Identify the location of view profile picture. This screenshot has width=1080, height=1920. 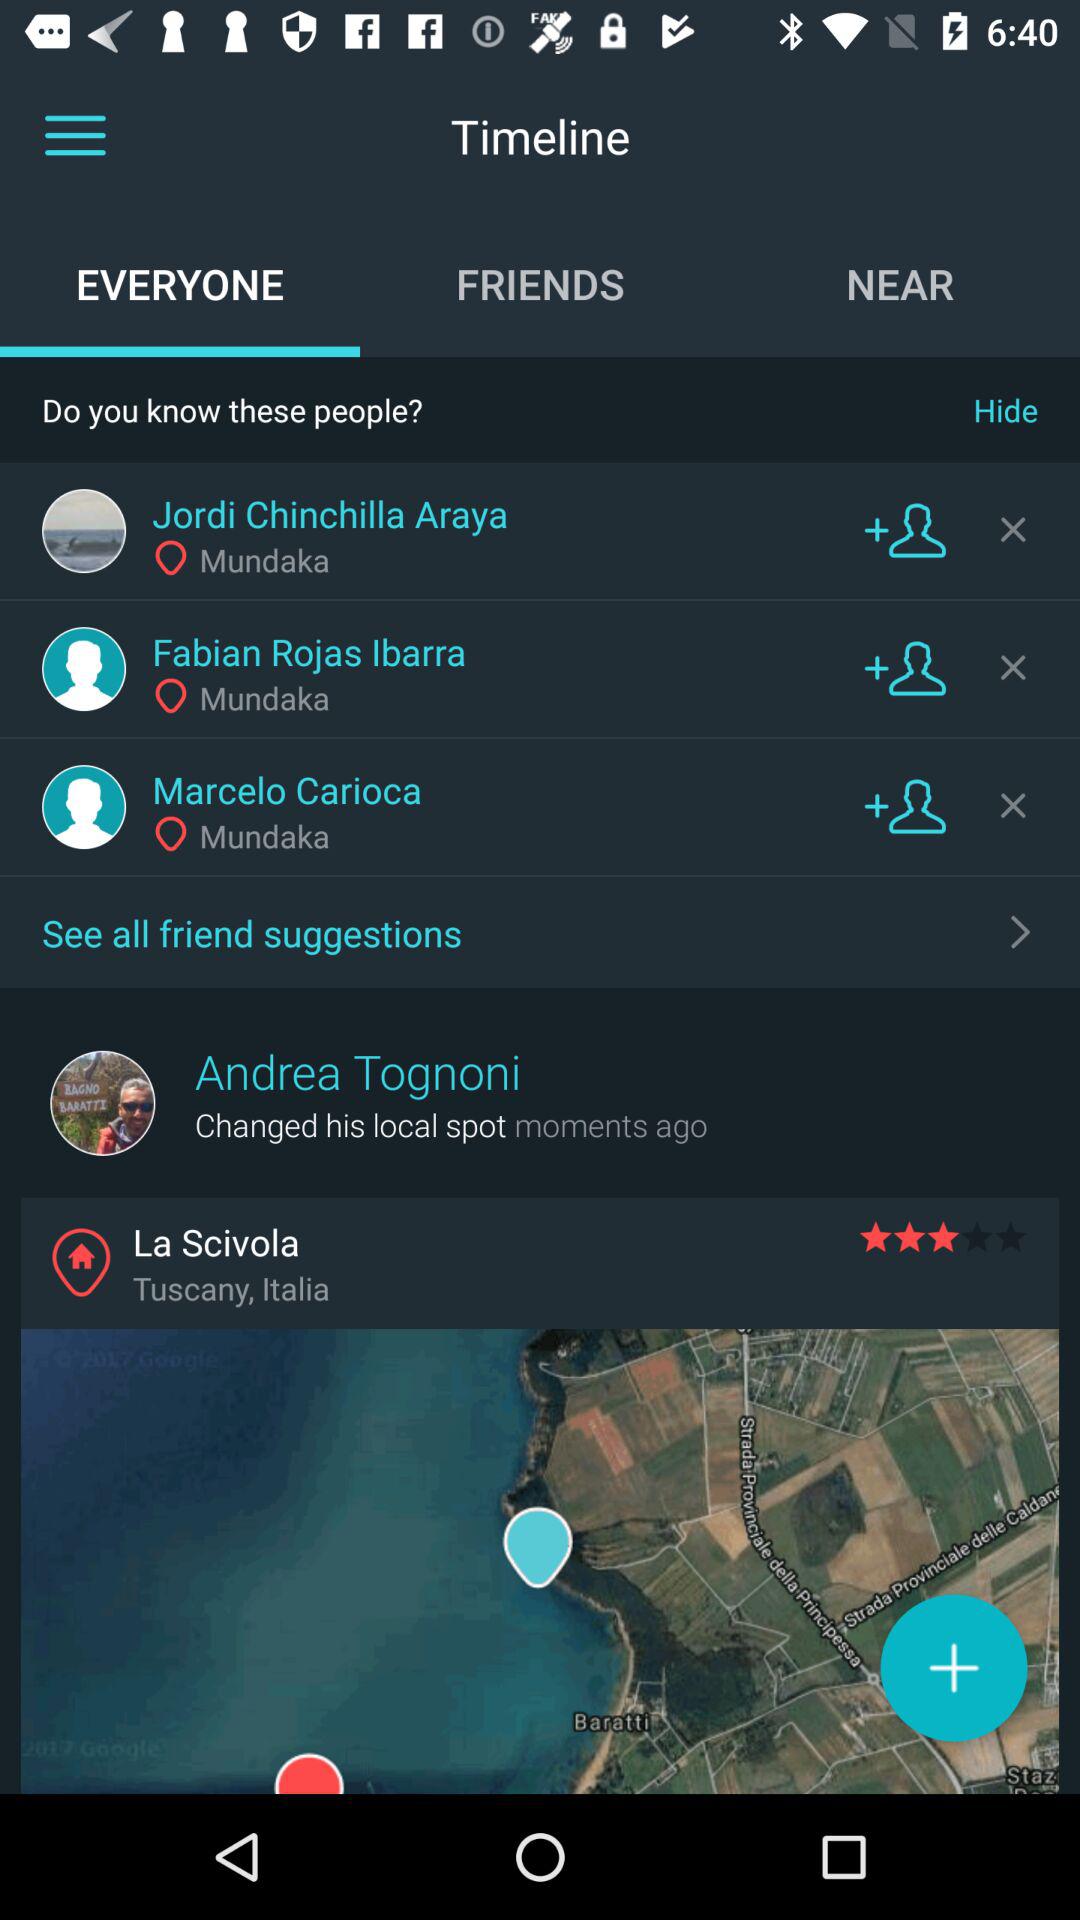
(84, 807).